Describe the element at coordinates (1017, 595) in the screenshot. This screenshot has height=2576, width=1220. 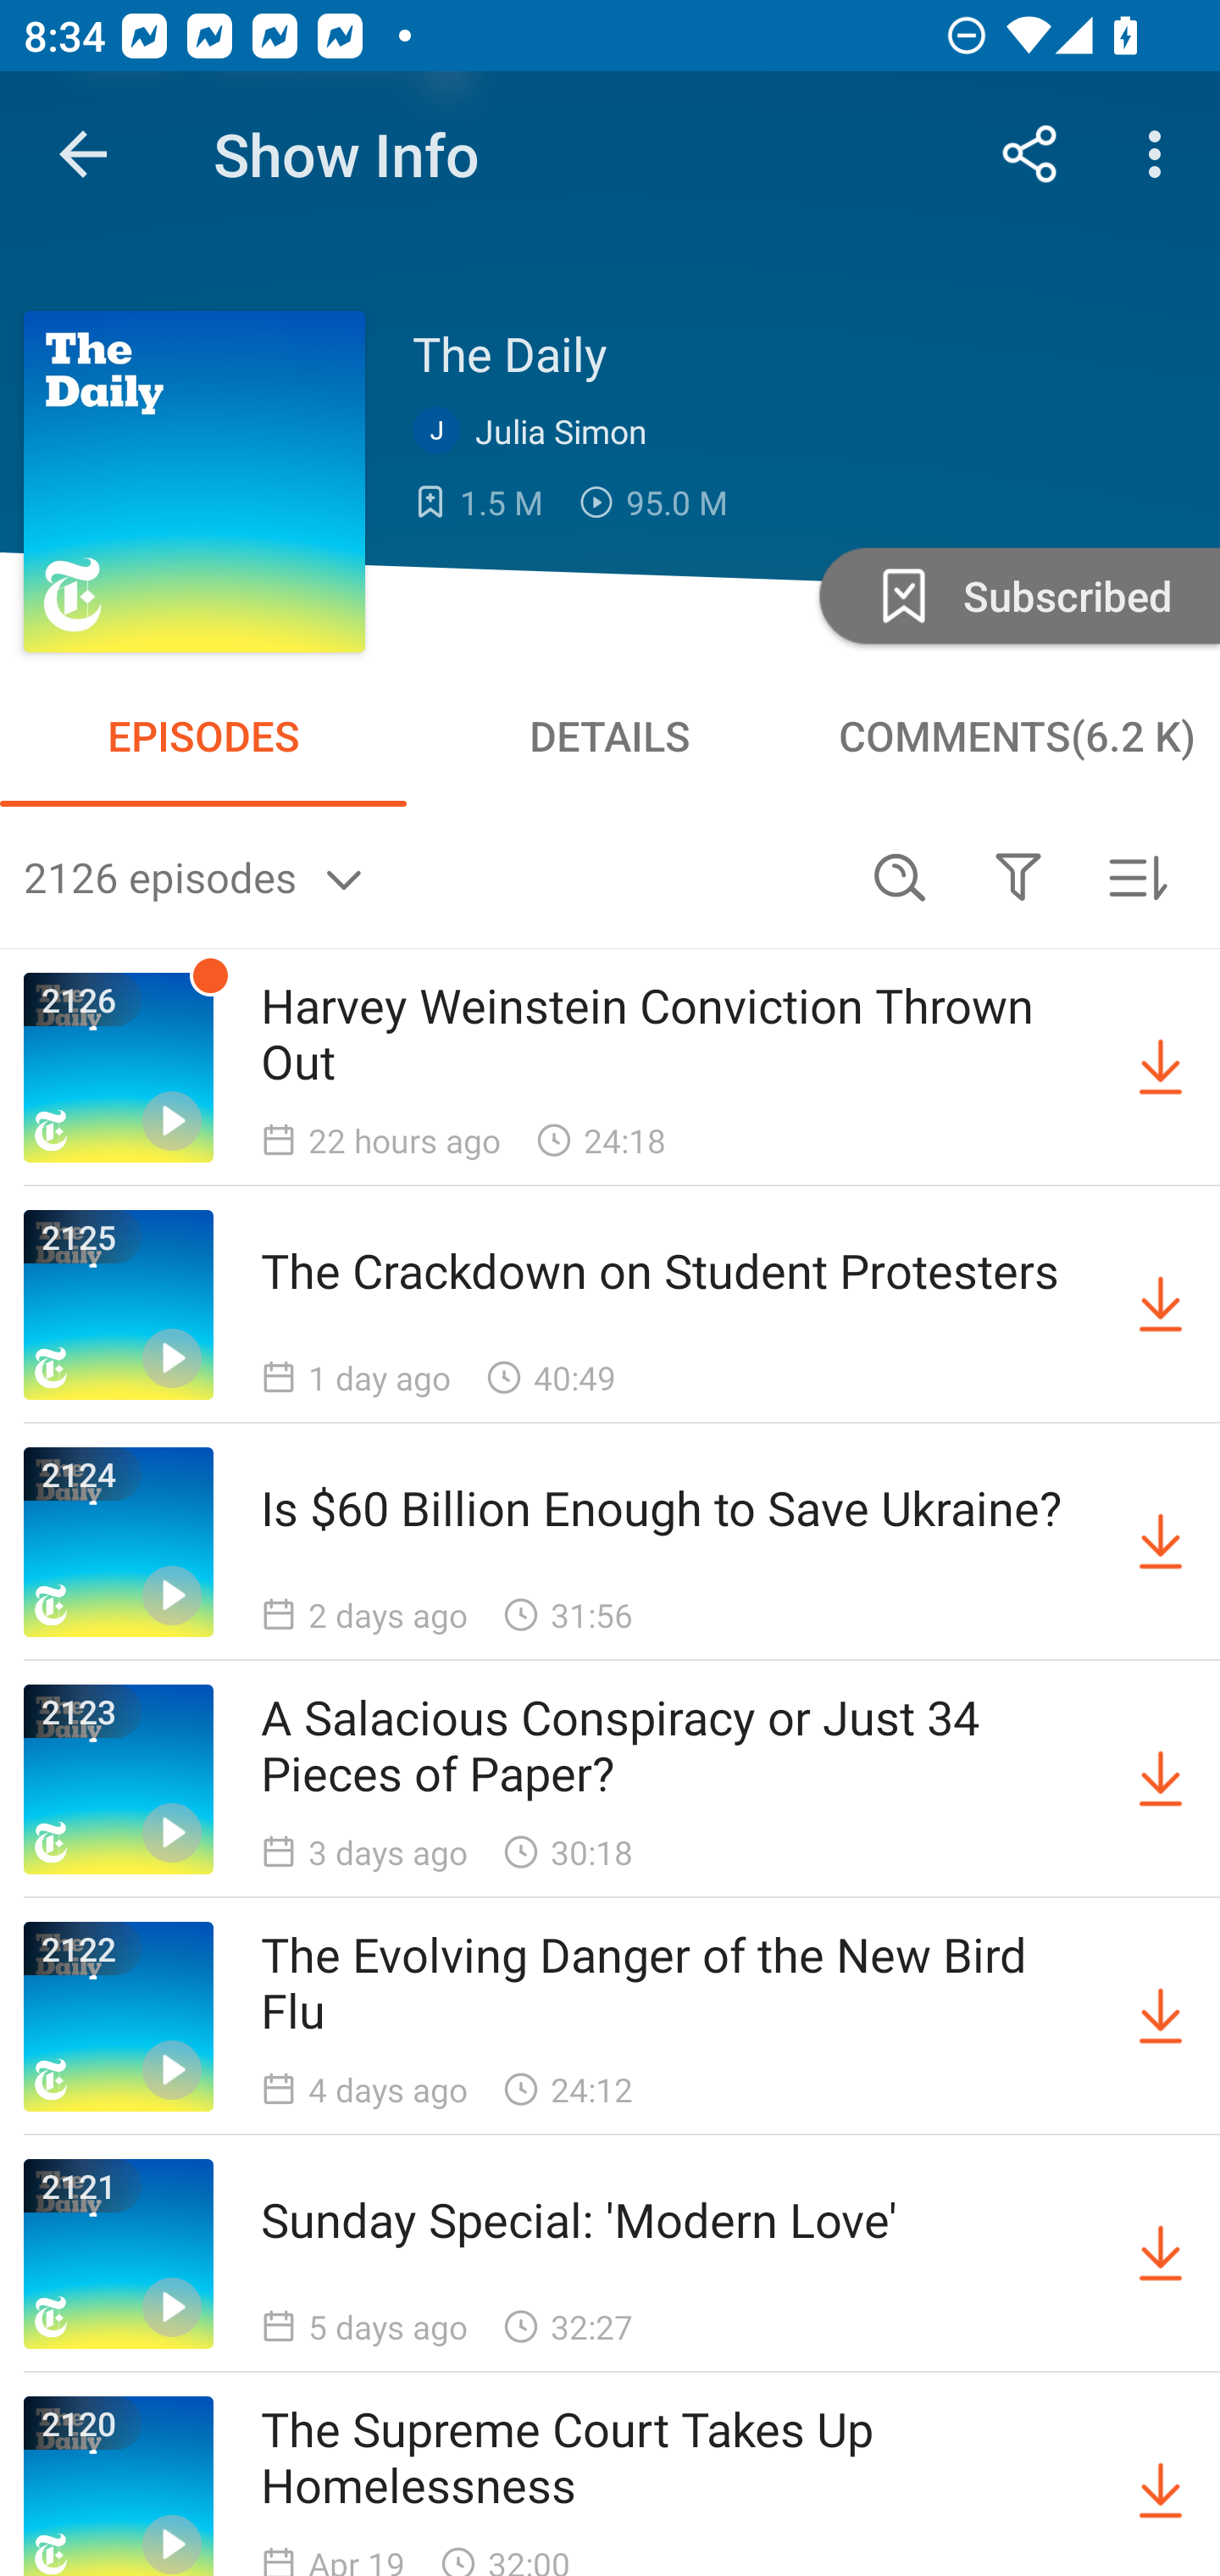
I see `Unsubscribe Subscribed` at that location.